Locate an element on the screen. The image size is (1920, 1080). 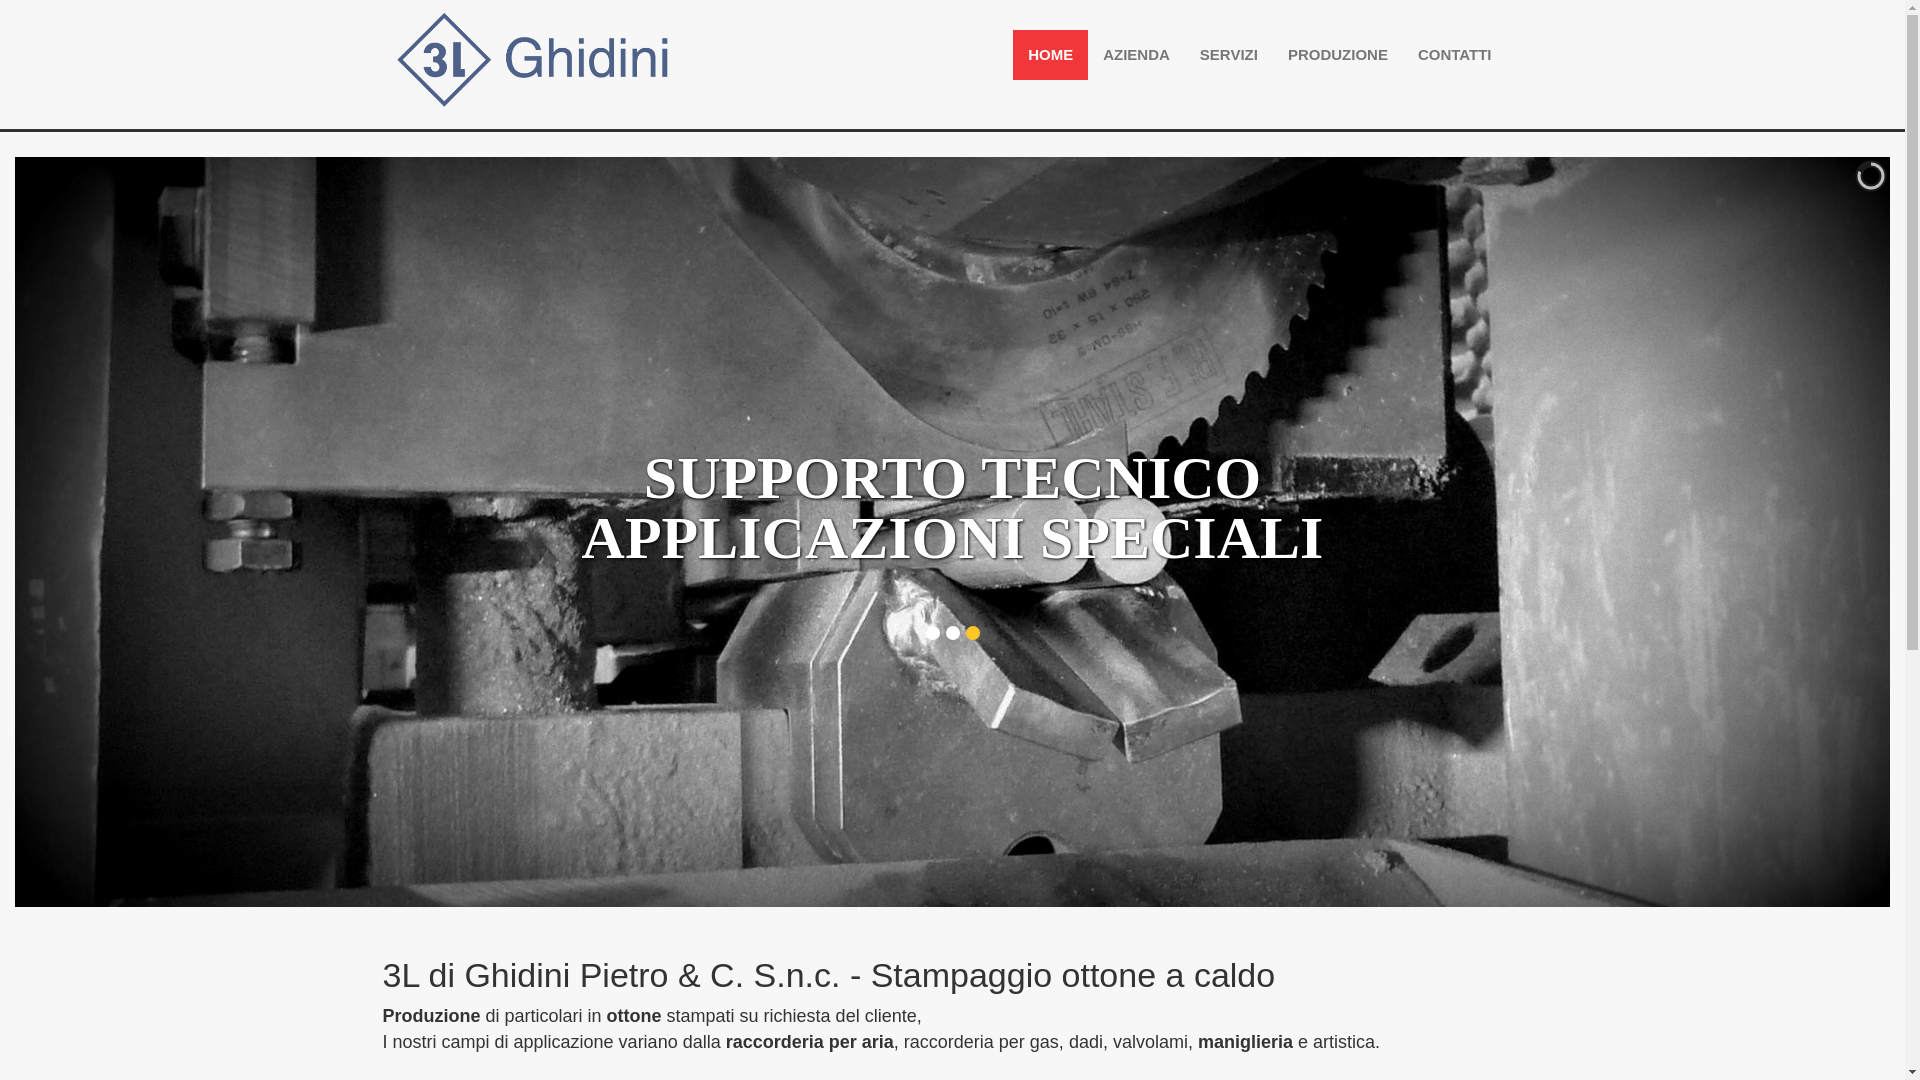
SERVIZI is located at coordinates (1229, 55).